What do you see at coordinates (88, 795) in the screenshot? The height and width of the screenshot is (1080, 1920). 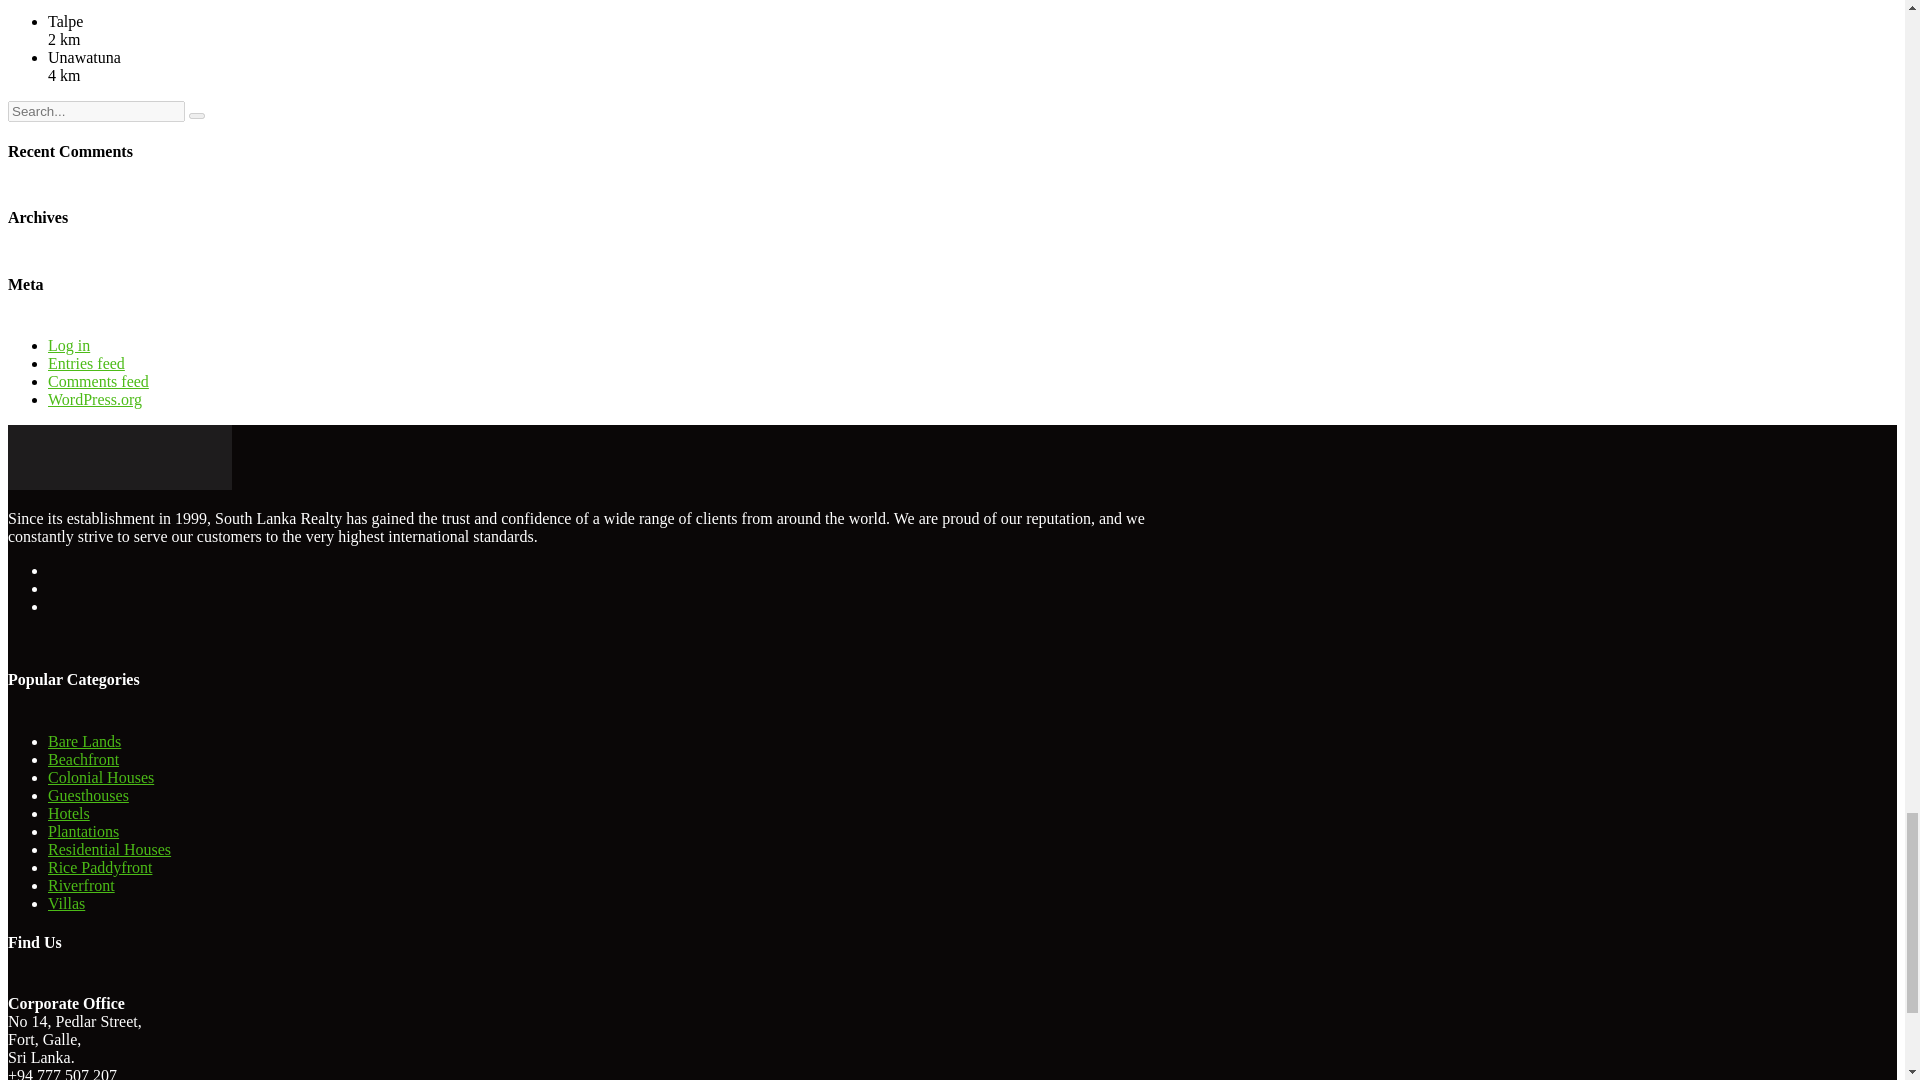 I see `Guesthouses` at bounding box center [88, 795].